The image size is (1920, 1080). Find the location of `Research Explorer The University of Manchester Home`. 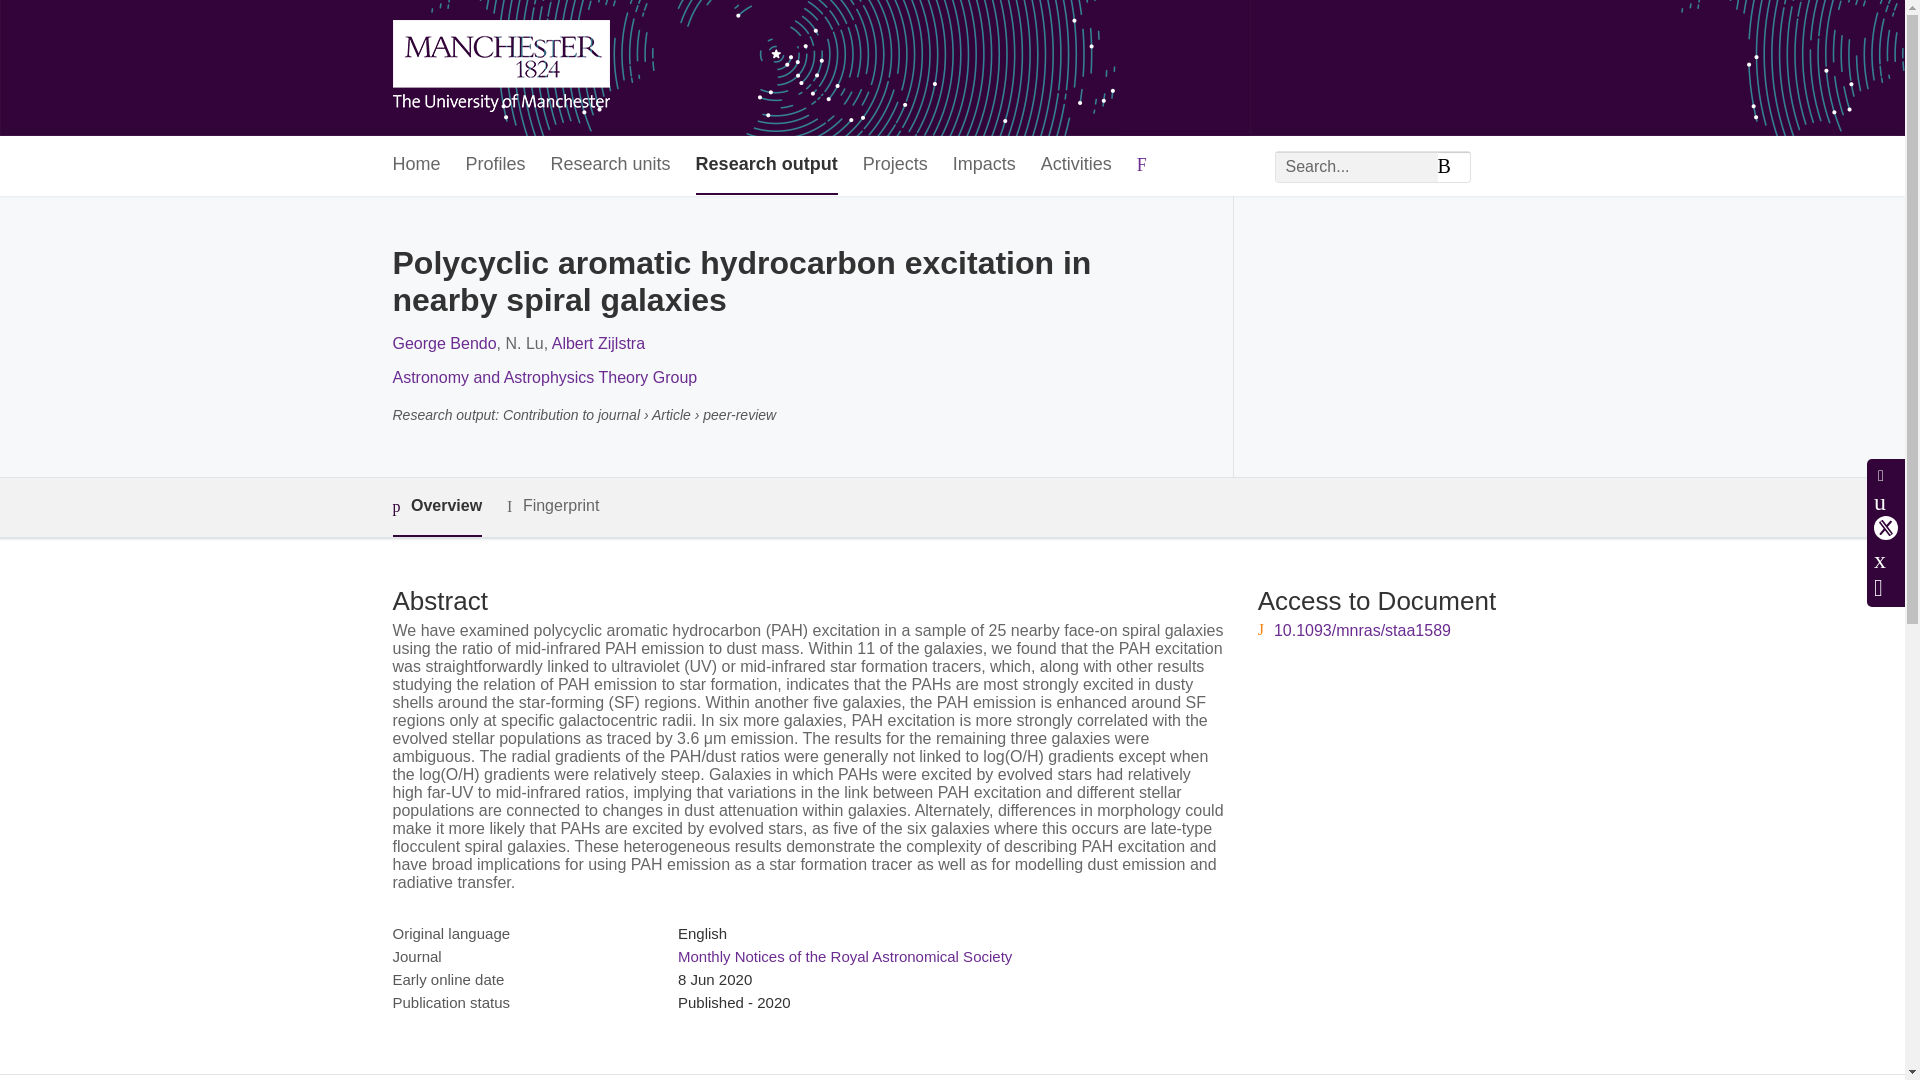

Research Explorer The University of Manchester Home is located at coordinates (500, 68).